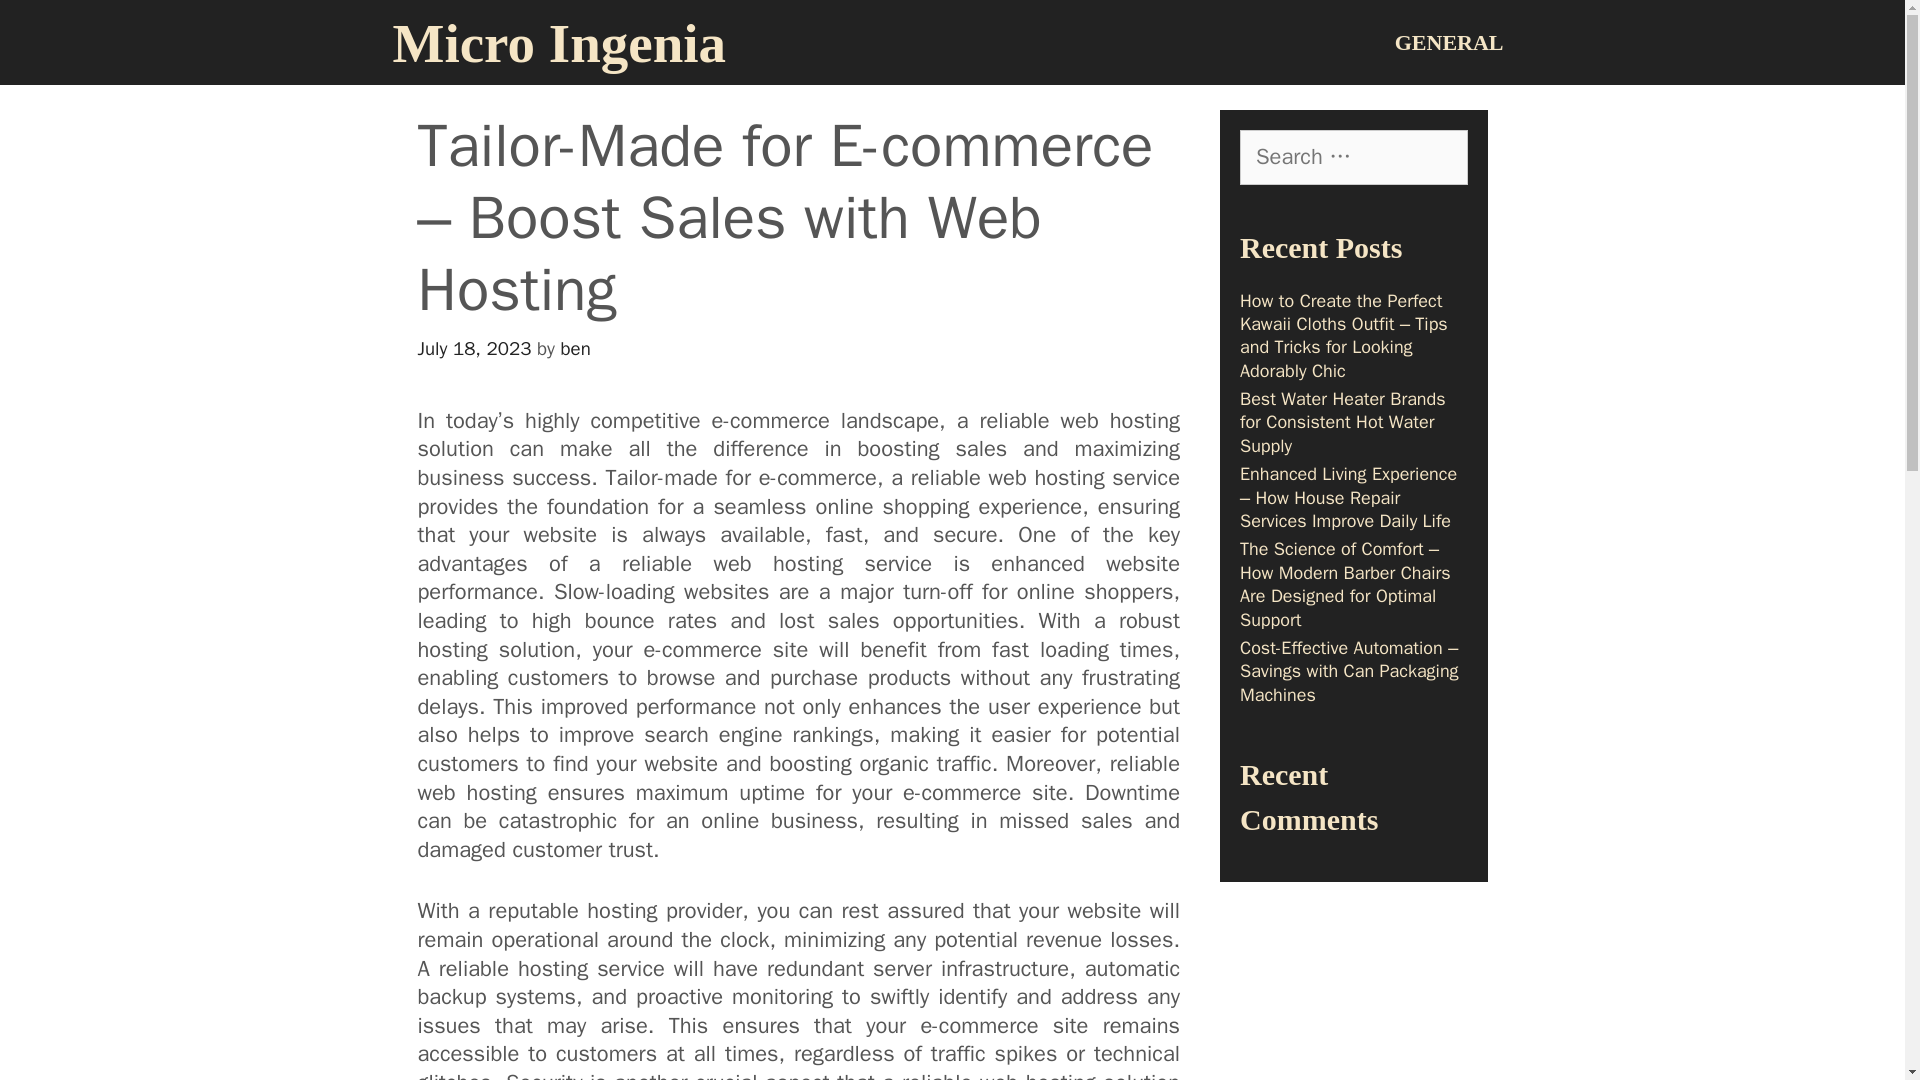  I want to click on ben, so click(576, 348).